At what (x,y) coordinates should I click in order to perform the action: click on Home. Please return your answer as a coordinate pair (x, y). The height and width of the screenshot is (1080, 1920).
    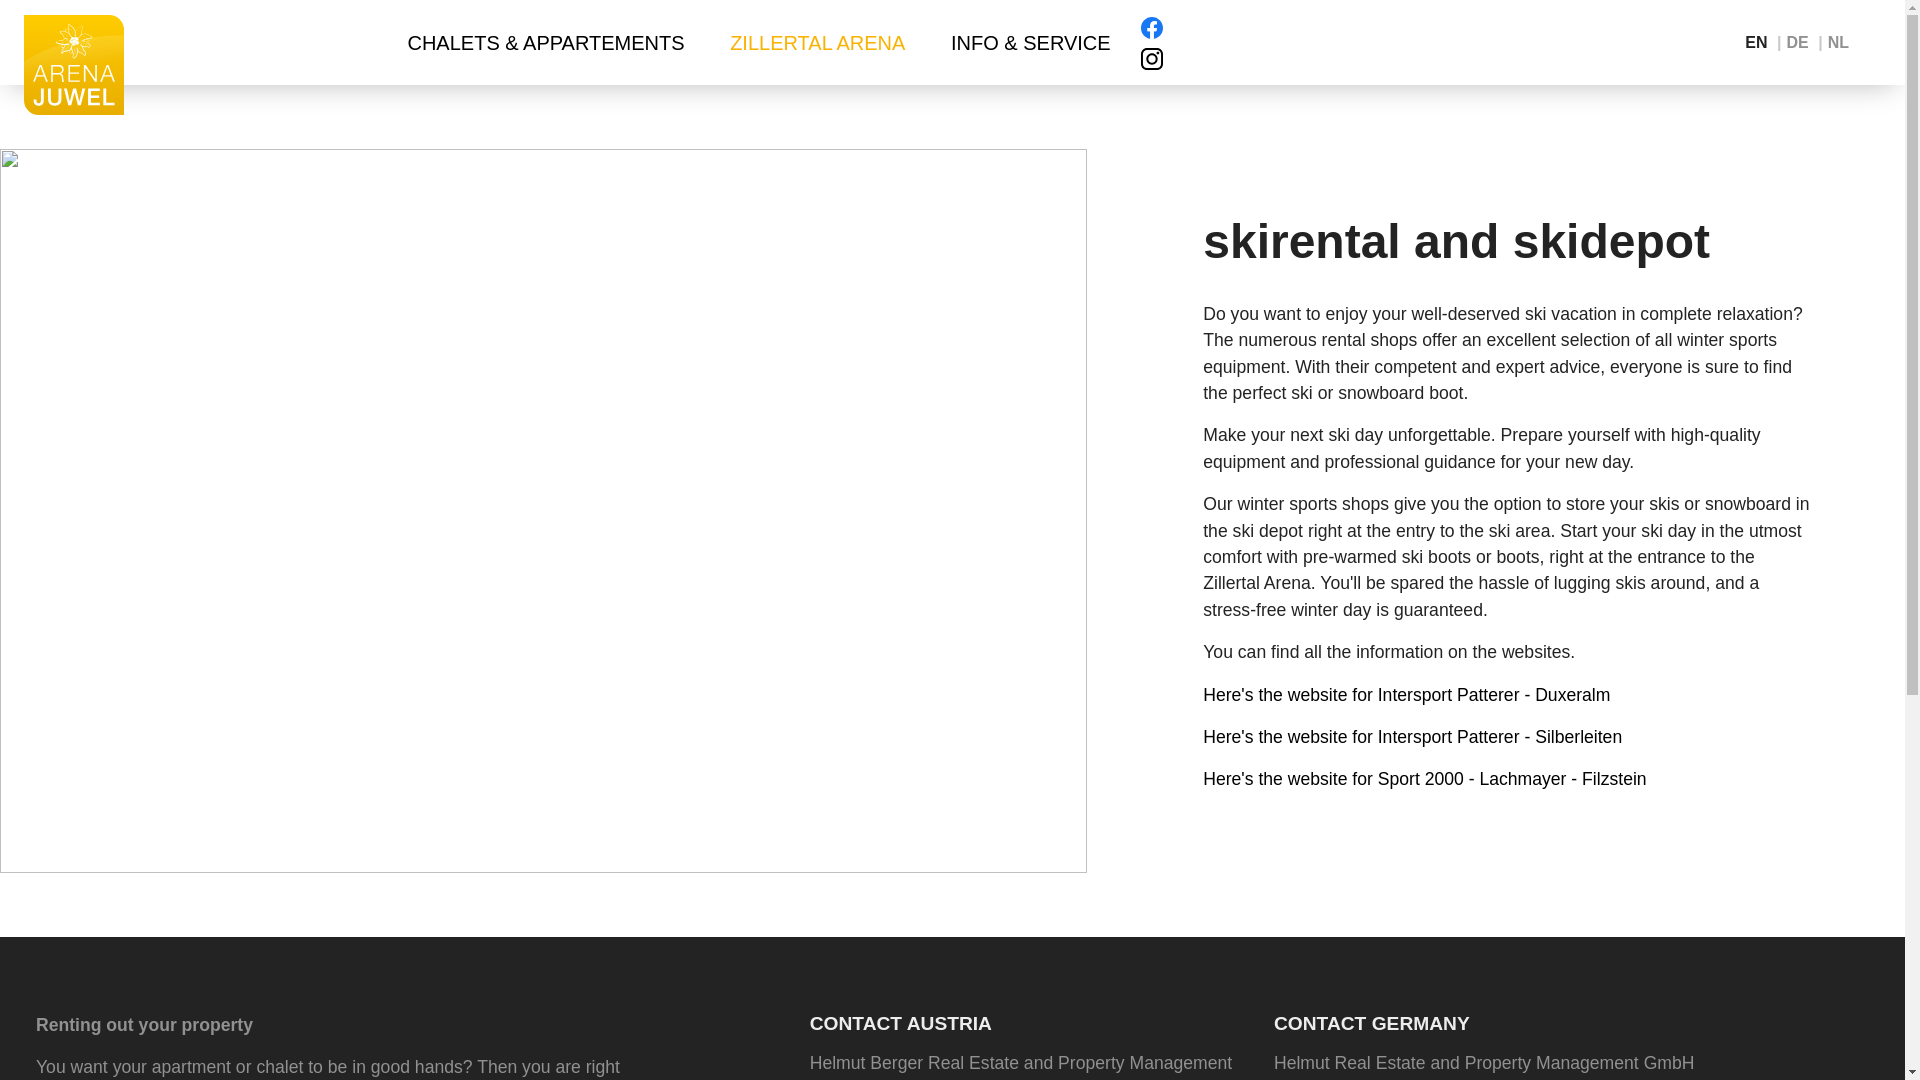
    Looking at the image, I should click on (74, 64).